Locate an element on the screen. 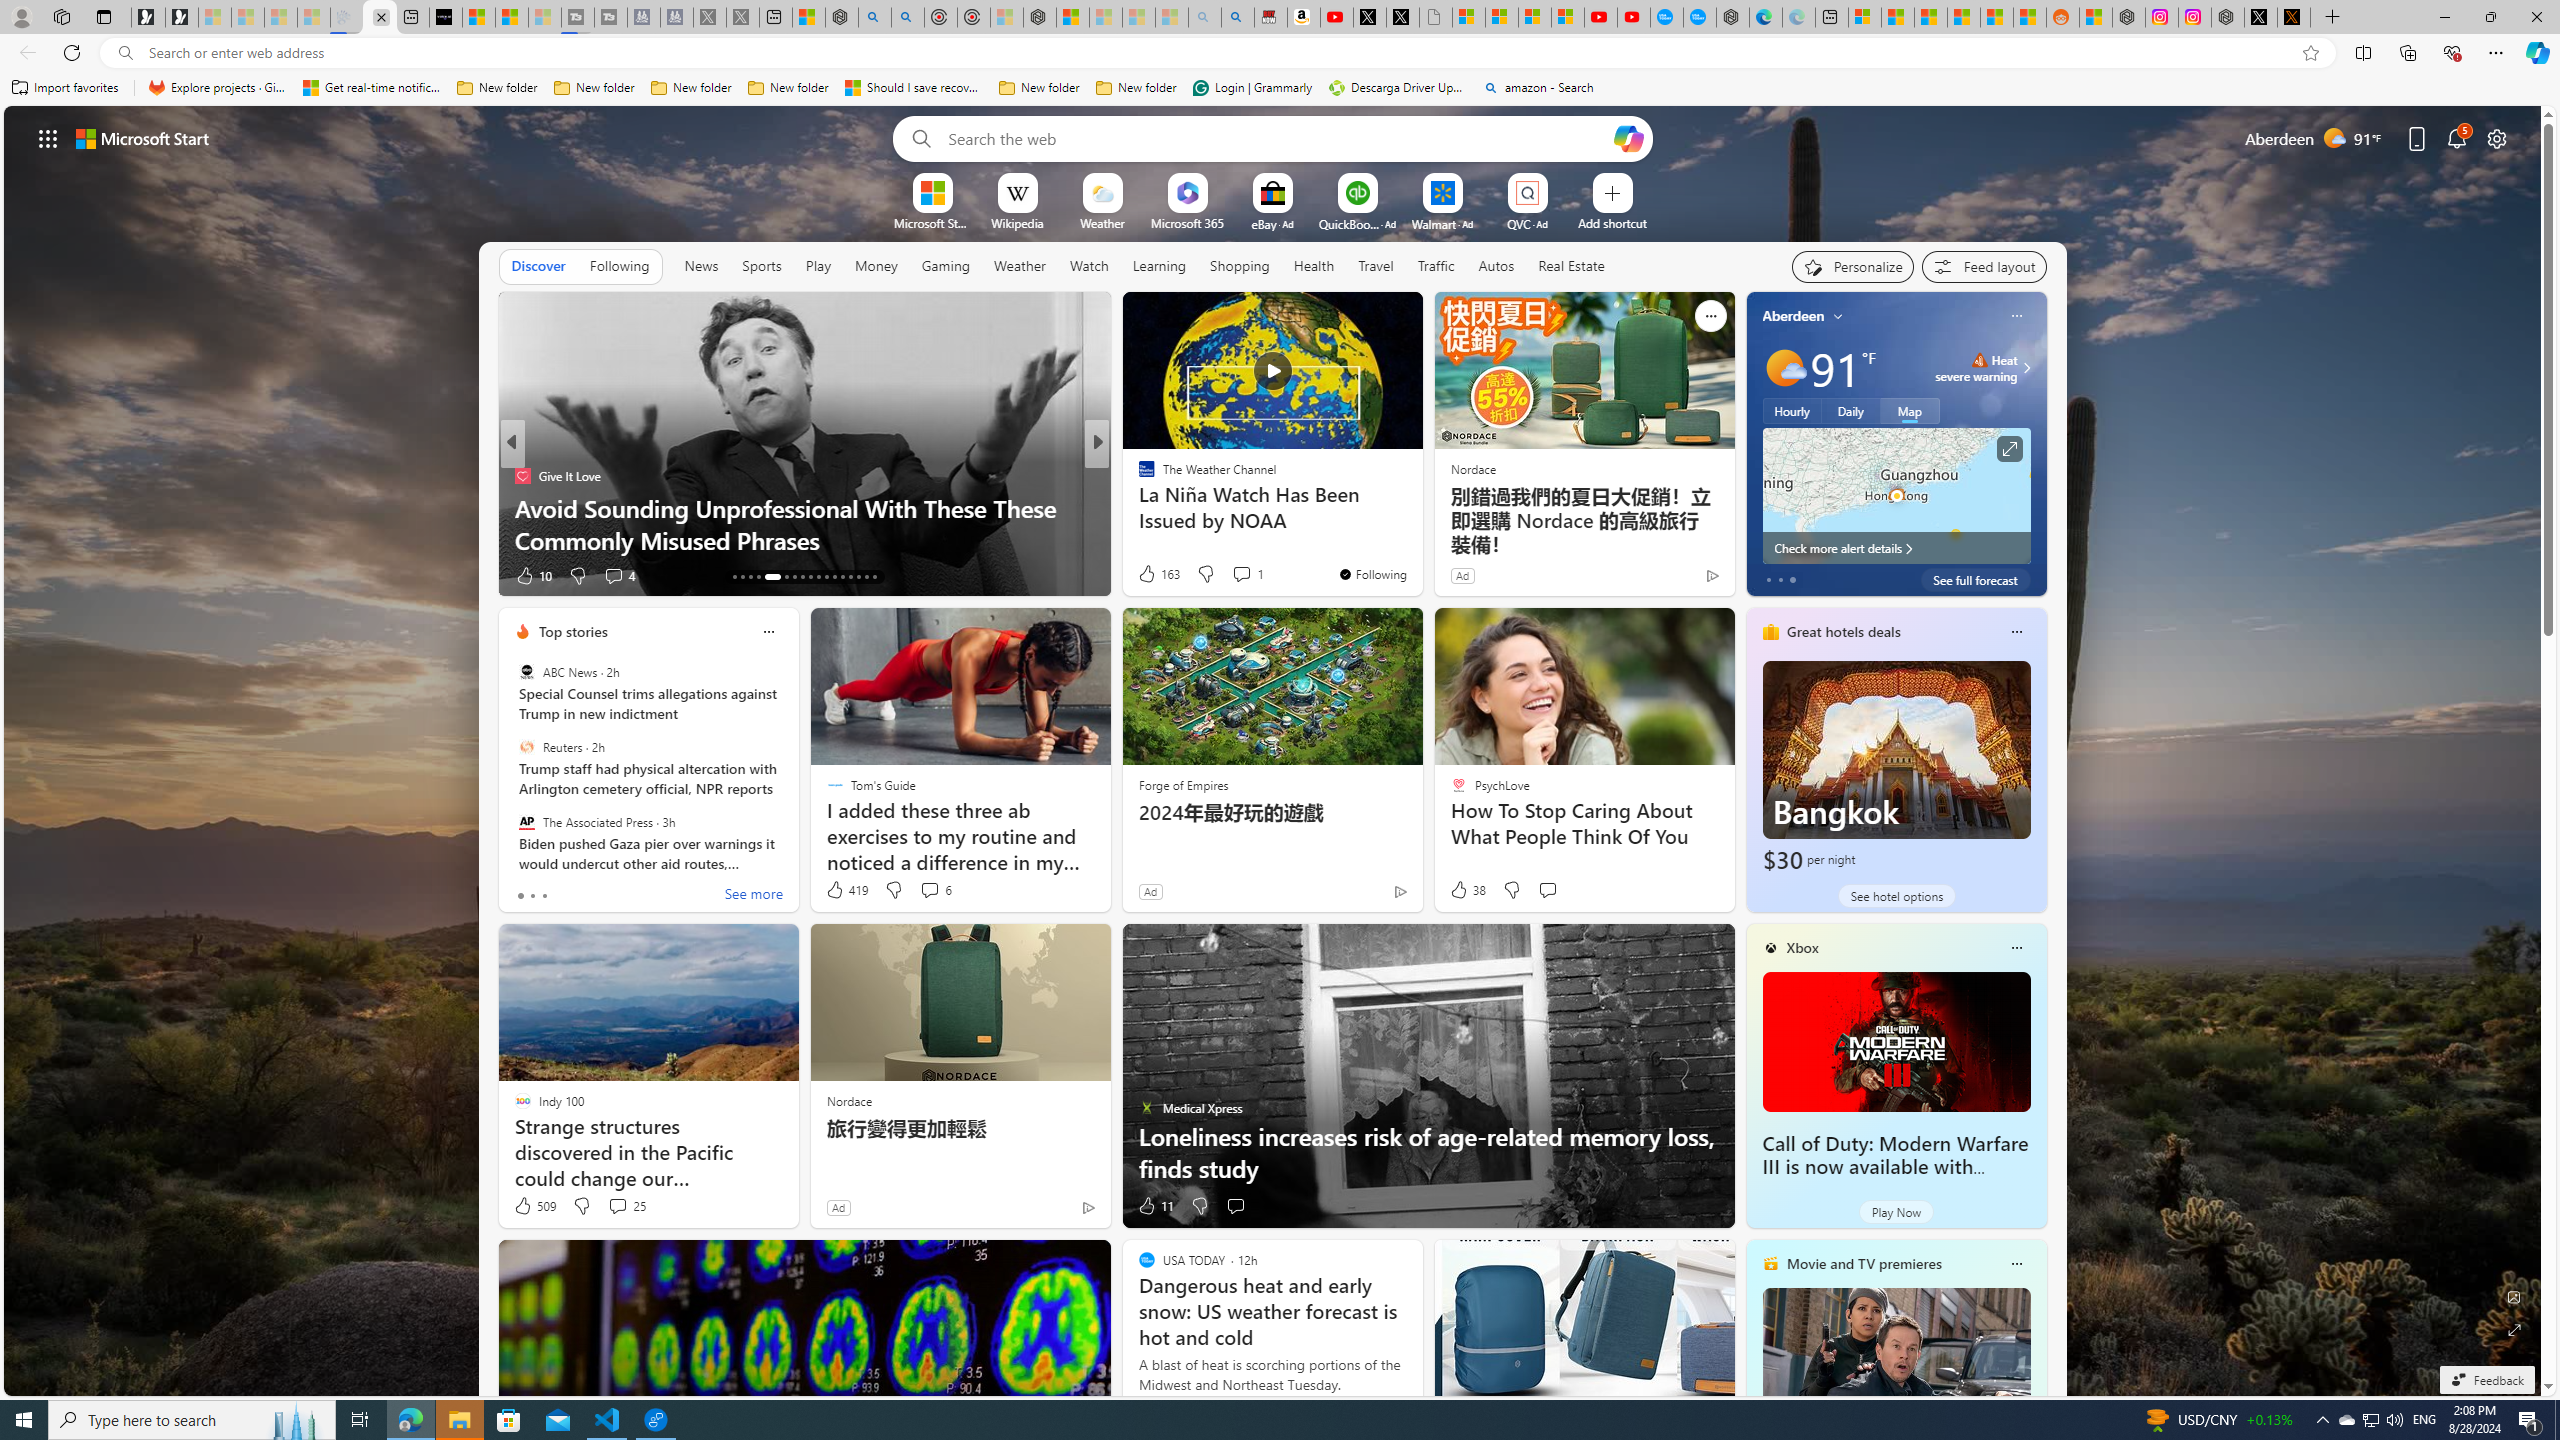  AutomationID: tab-25 is located at coordinates (842, 577).